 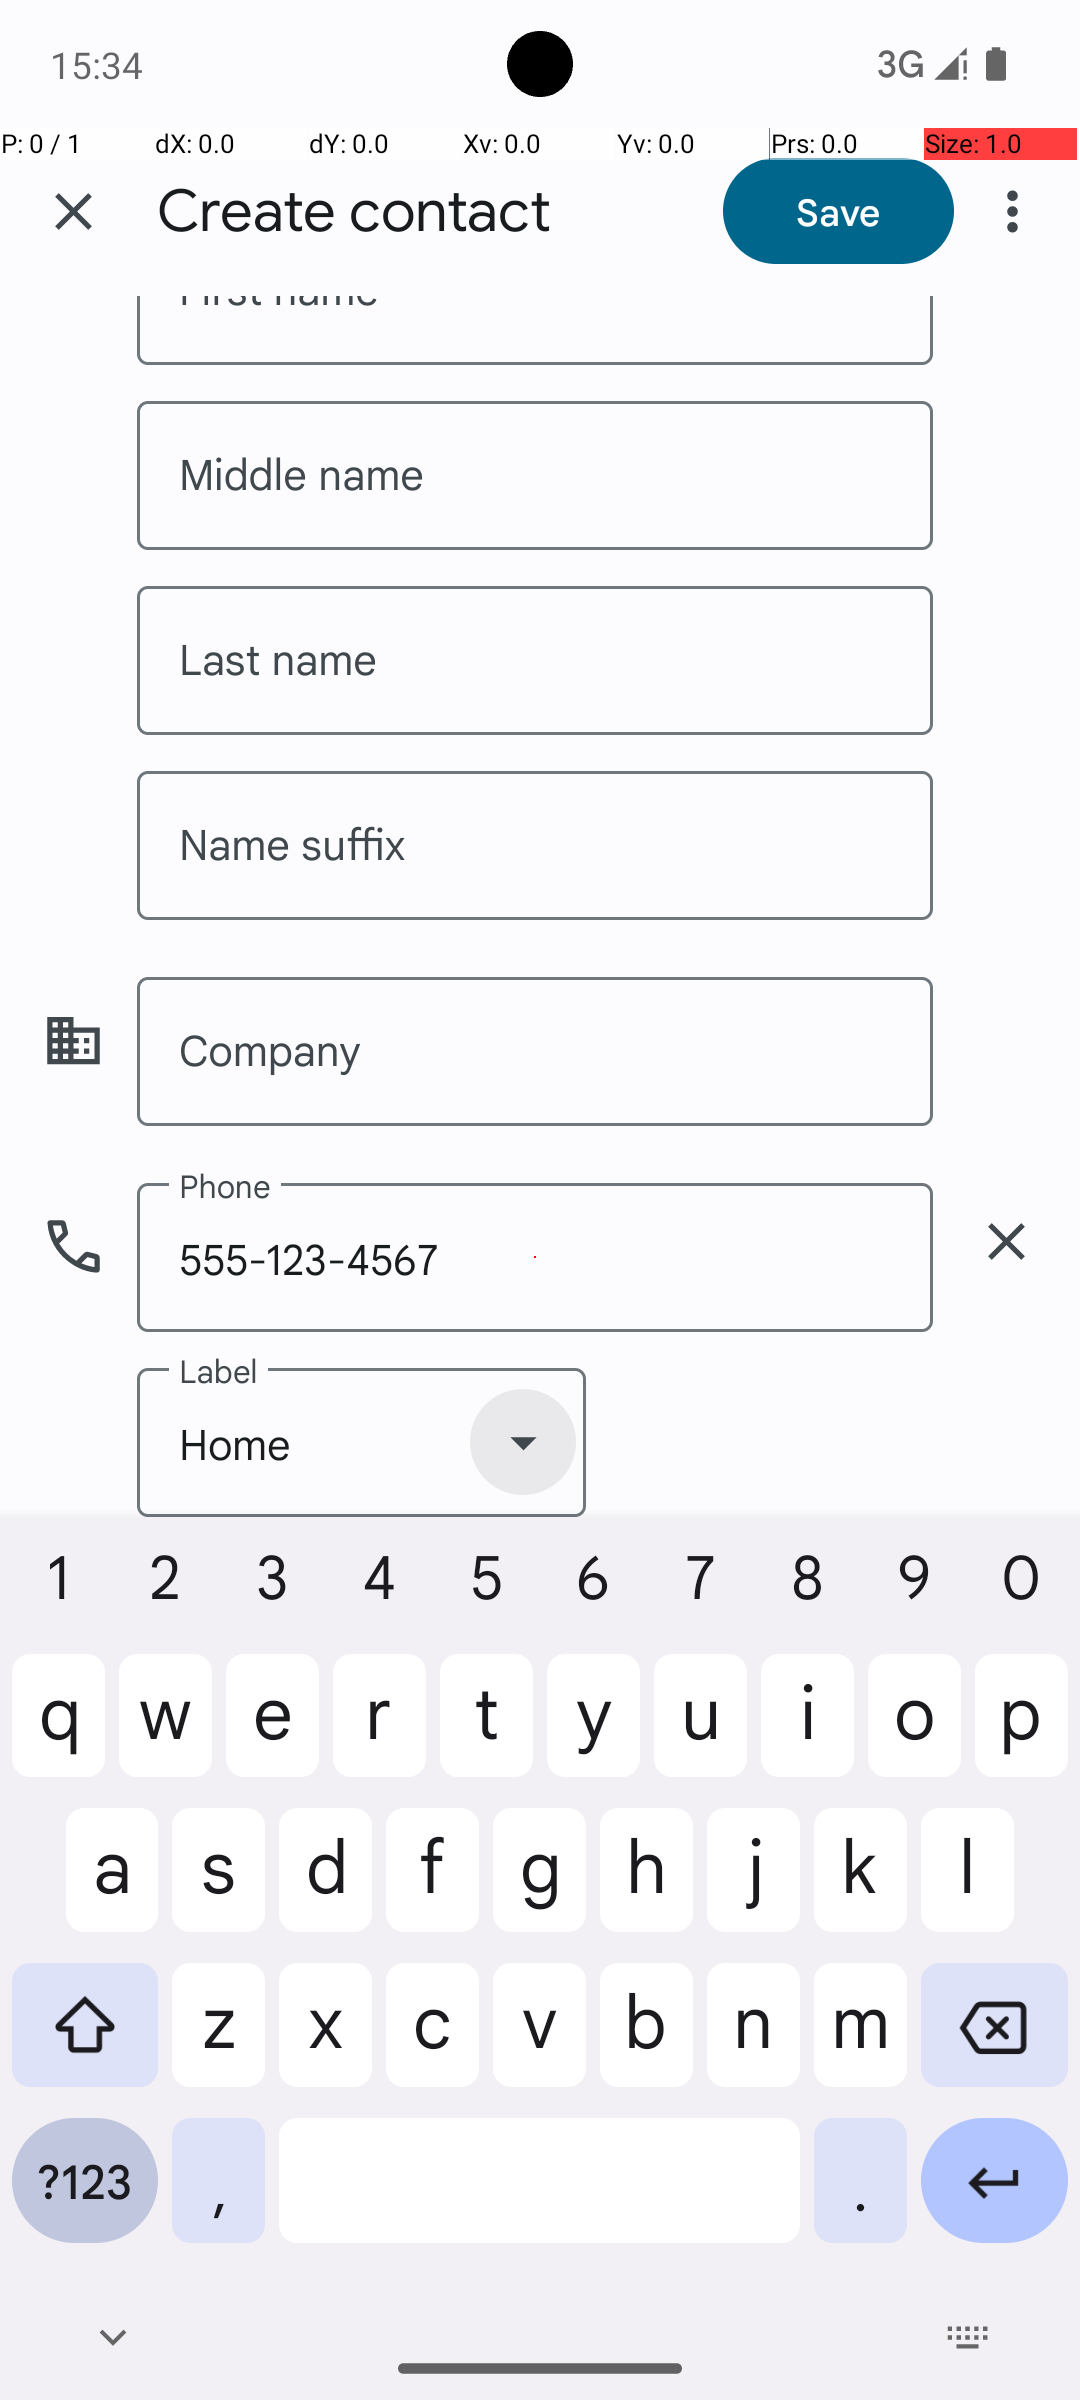 What do you see at coordinates (994, 1886) in the screenshot?
I see `l` at bounding box center [994, 1886].